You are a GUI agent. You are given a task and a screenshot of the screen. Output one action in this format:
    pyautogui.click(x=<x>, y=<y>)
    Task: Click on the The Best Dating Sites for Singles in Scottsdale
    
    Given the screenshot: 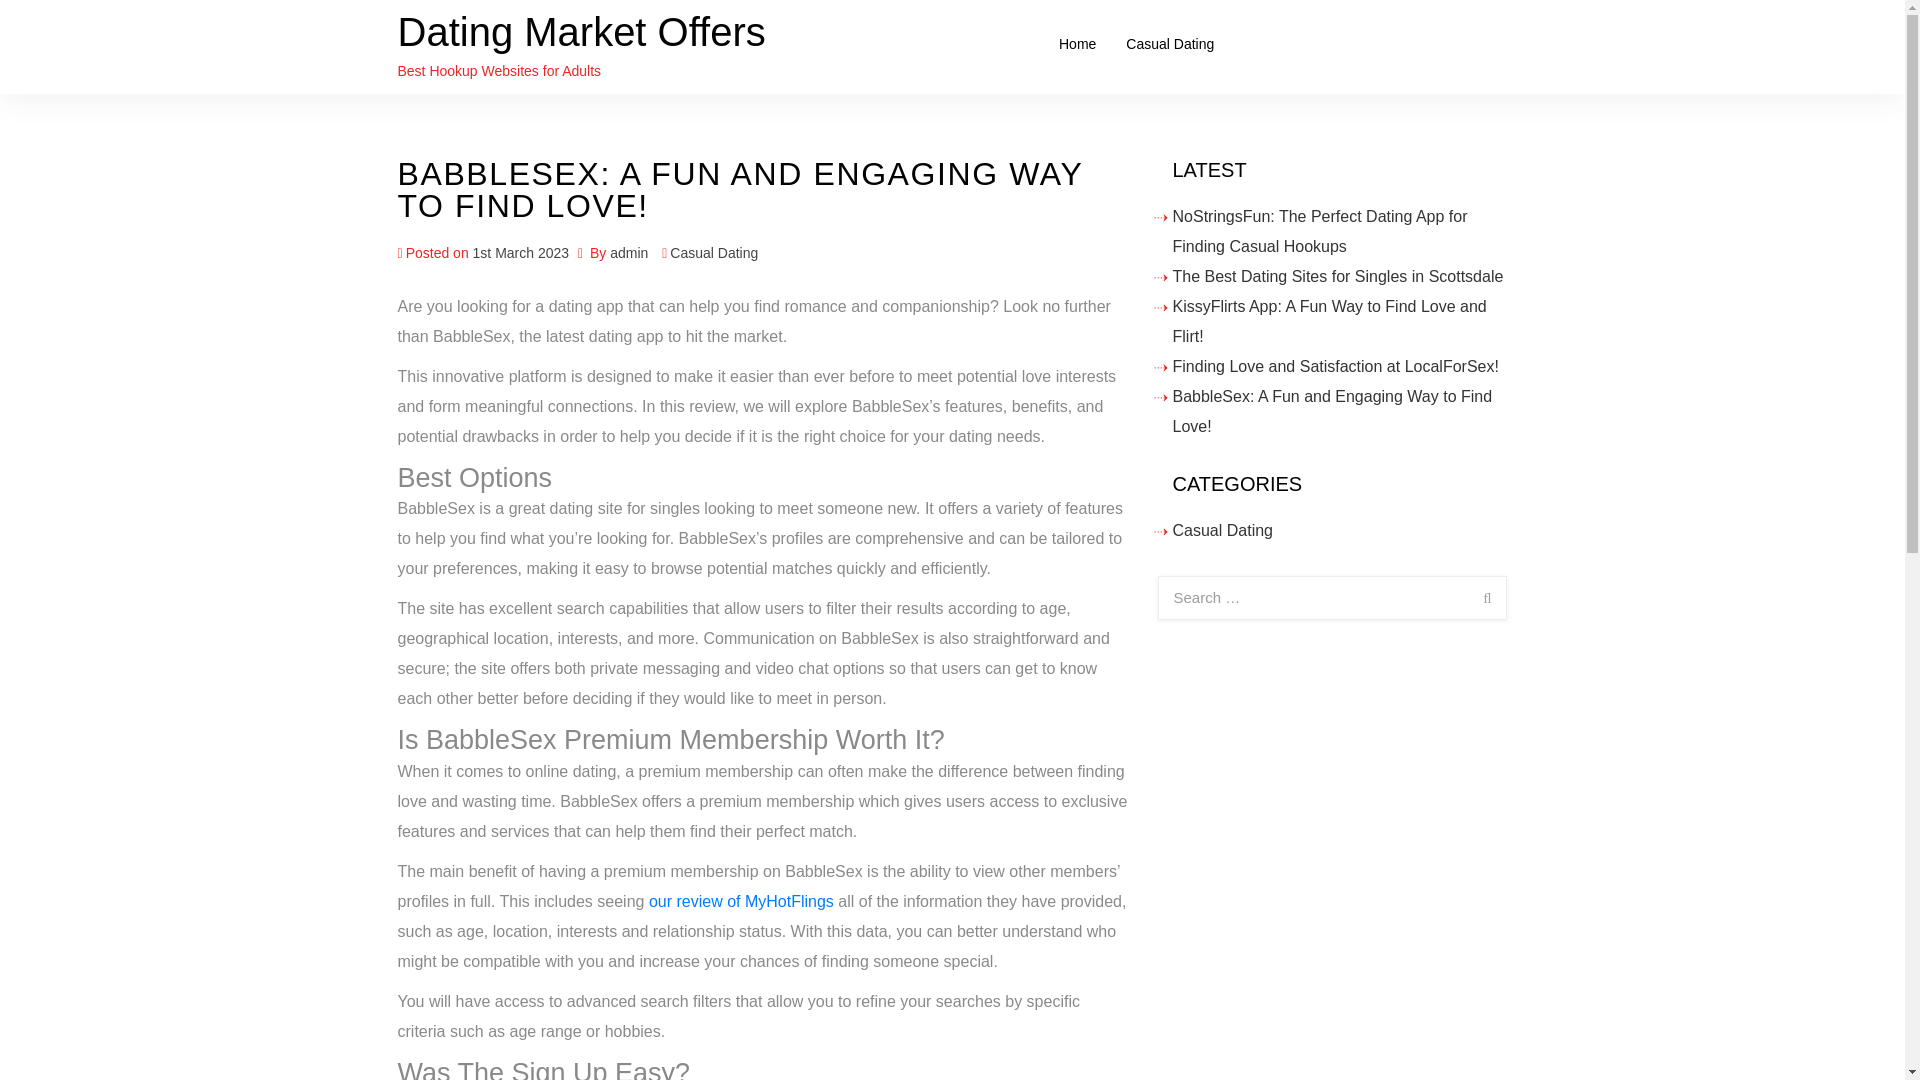 What is the action you would take?
    pyautogui.click(x=1337, y=276)
    